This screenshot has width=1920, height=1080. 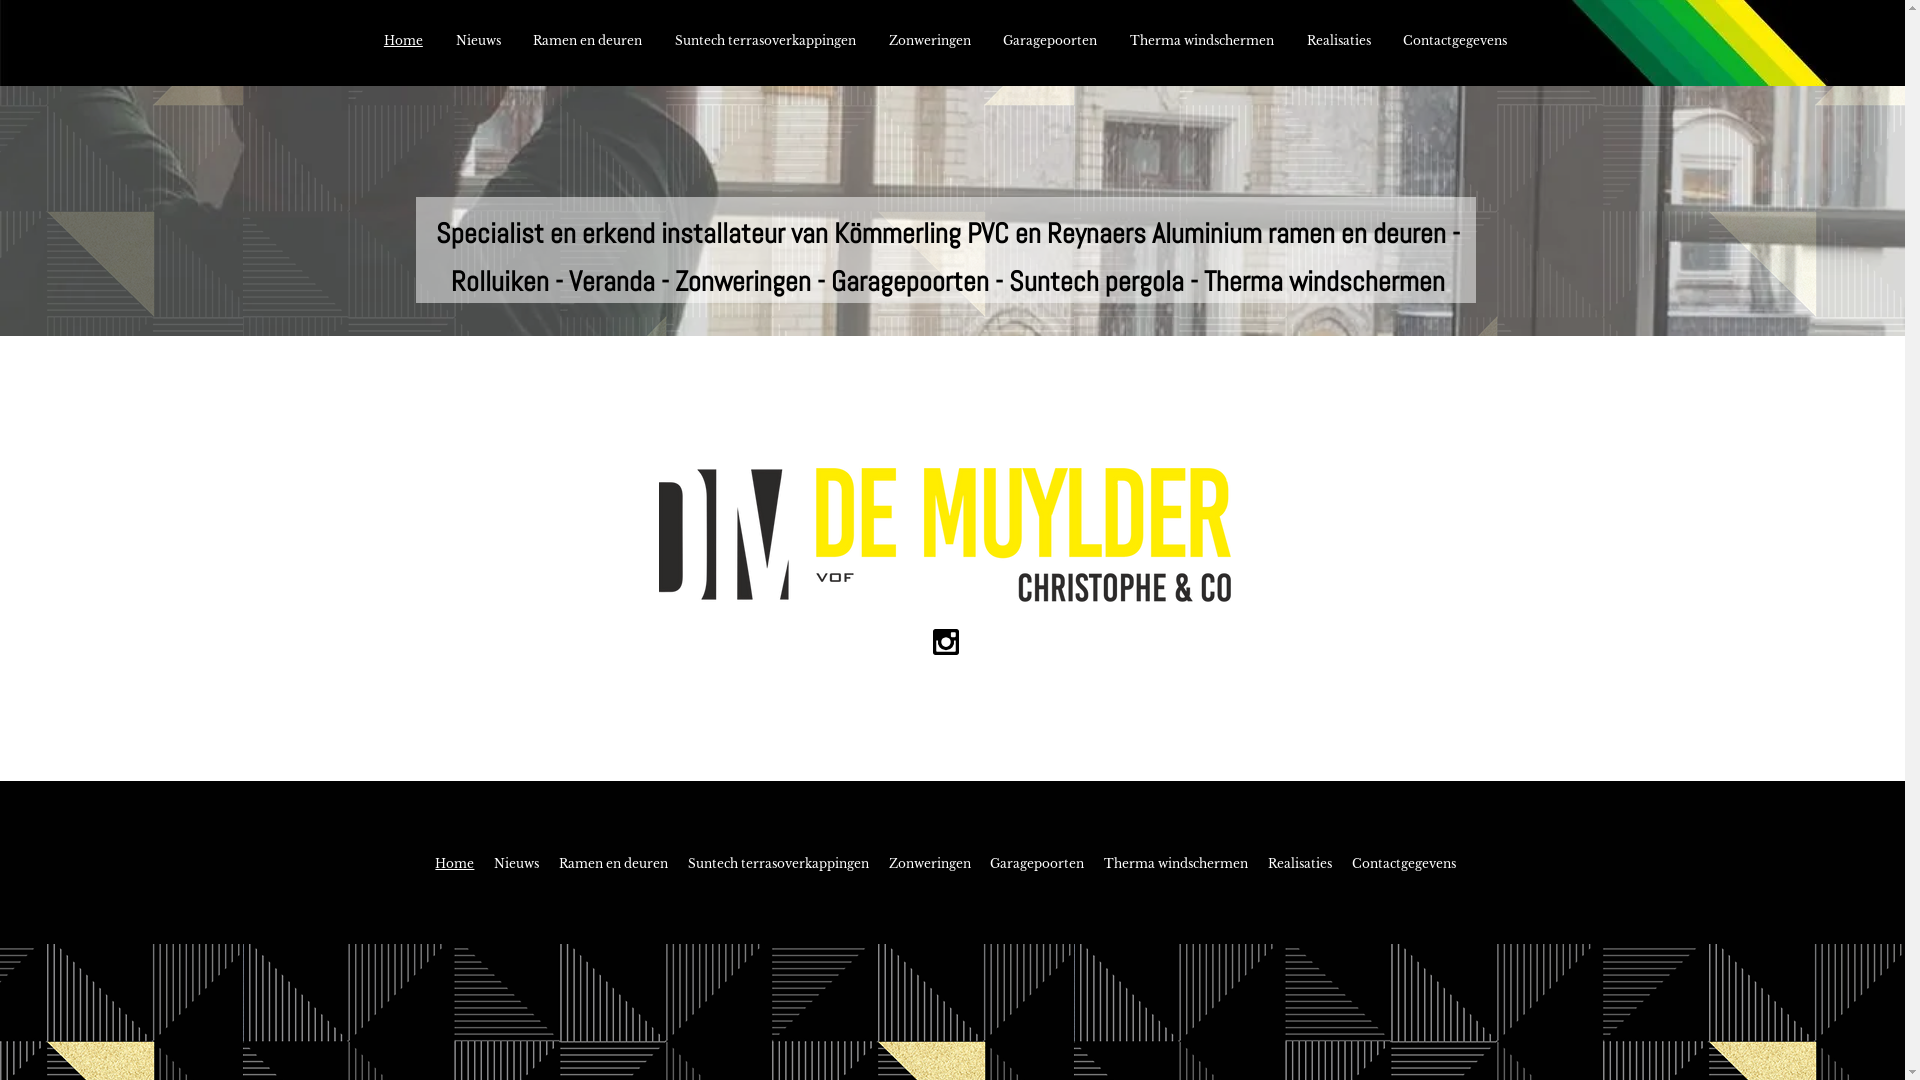 What do you see at coordinates (588, 41) in the screenshot?
I see `Ramen en deuren` at bounding box center [588, 41].